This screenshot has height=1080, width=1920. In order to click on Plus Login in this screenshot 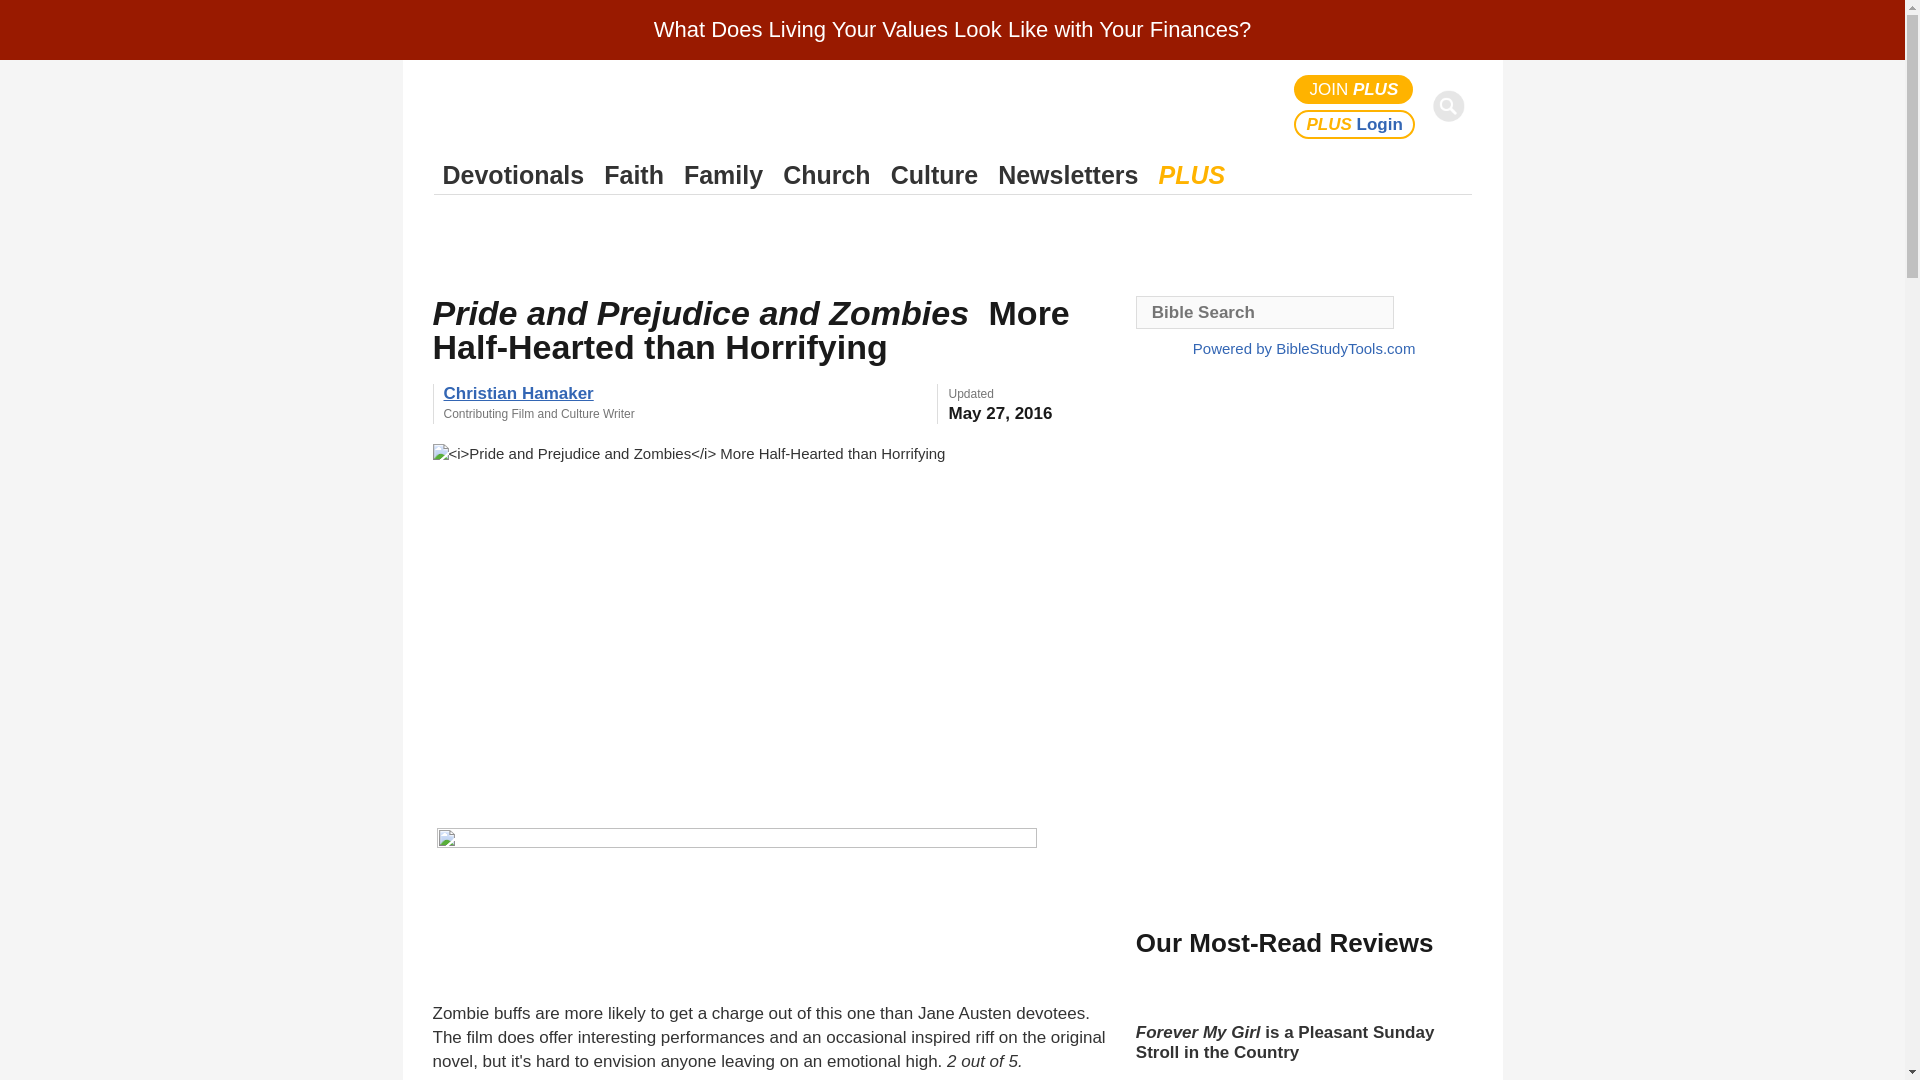, I will do `click(1354, 124)`.